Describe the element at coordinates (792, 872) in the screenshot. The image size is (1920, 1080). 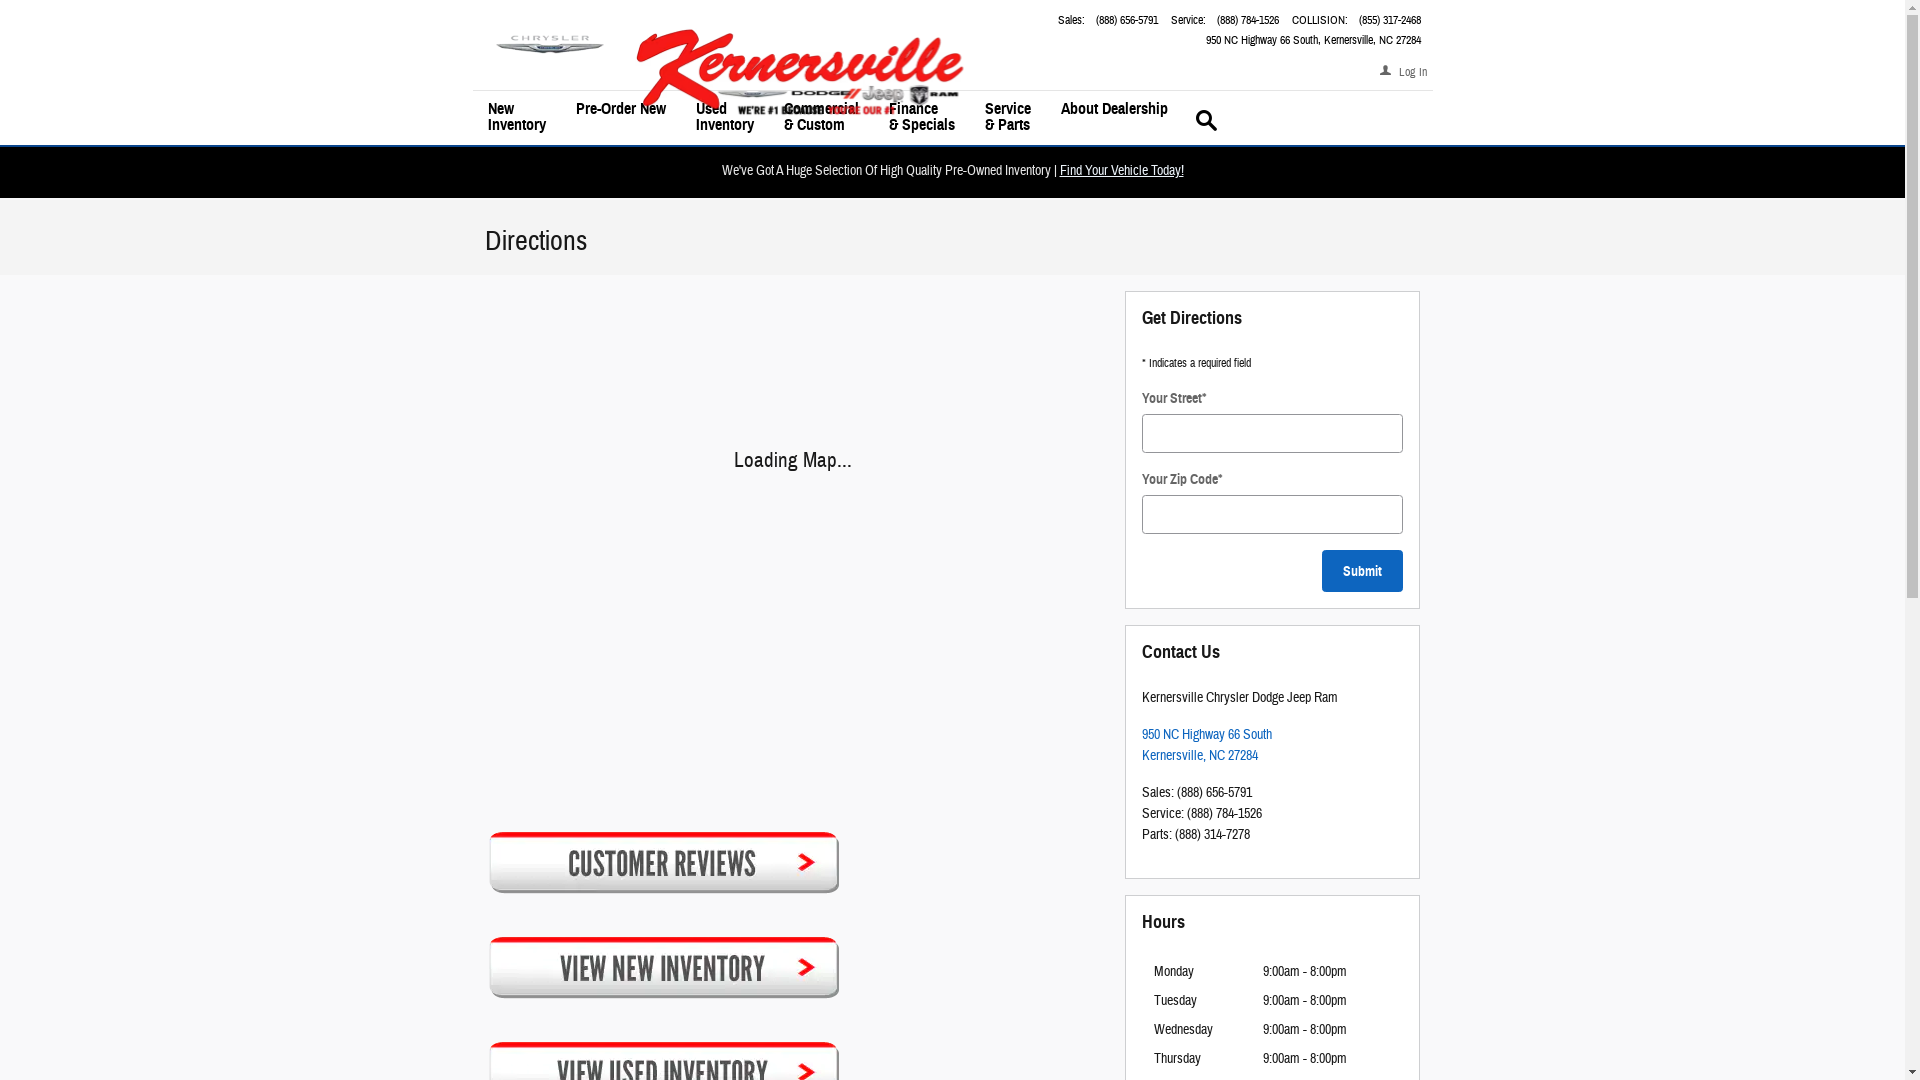
I see `undefined` at that location.